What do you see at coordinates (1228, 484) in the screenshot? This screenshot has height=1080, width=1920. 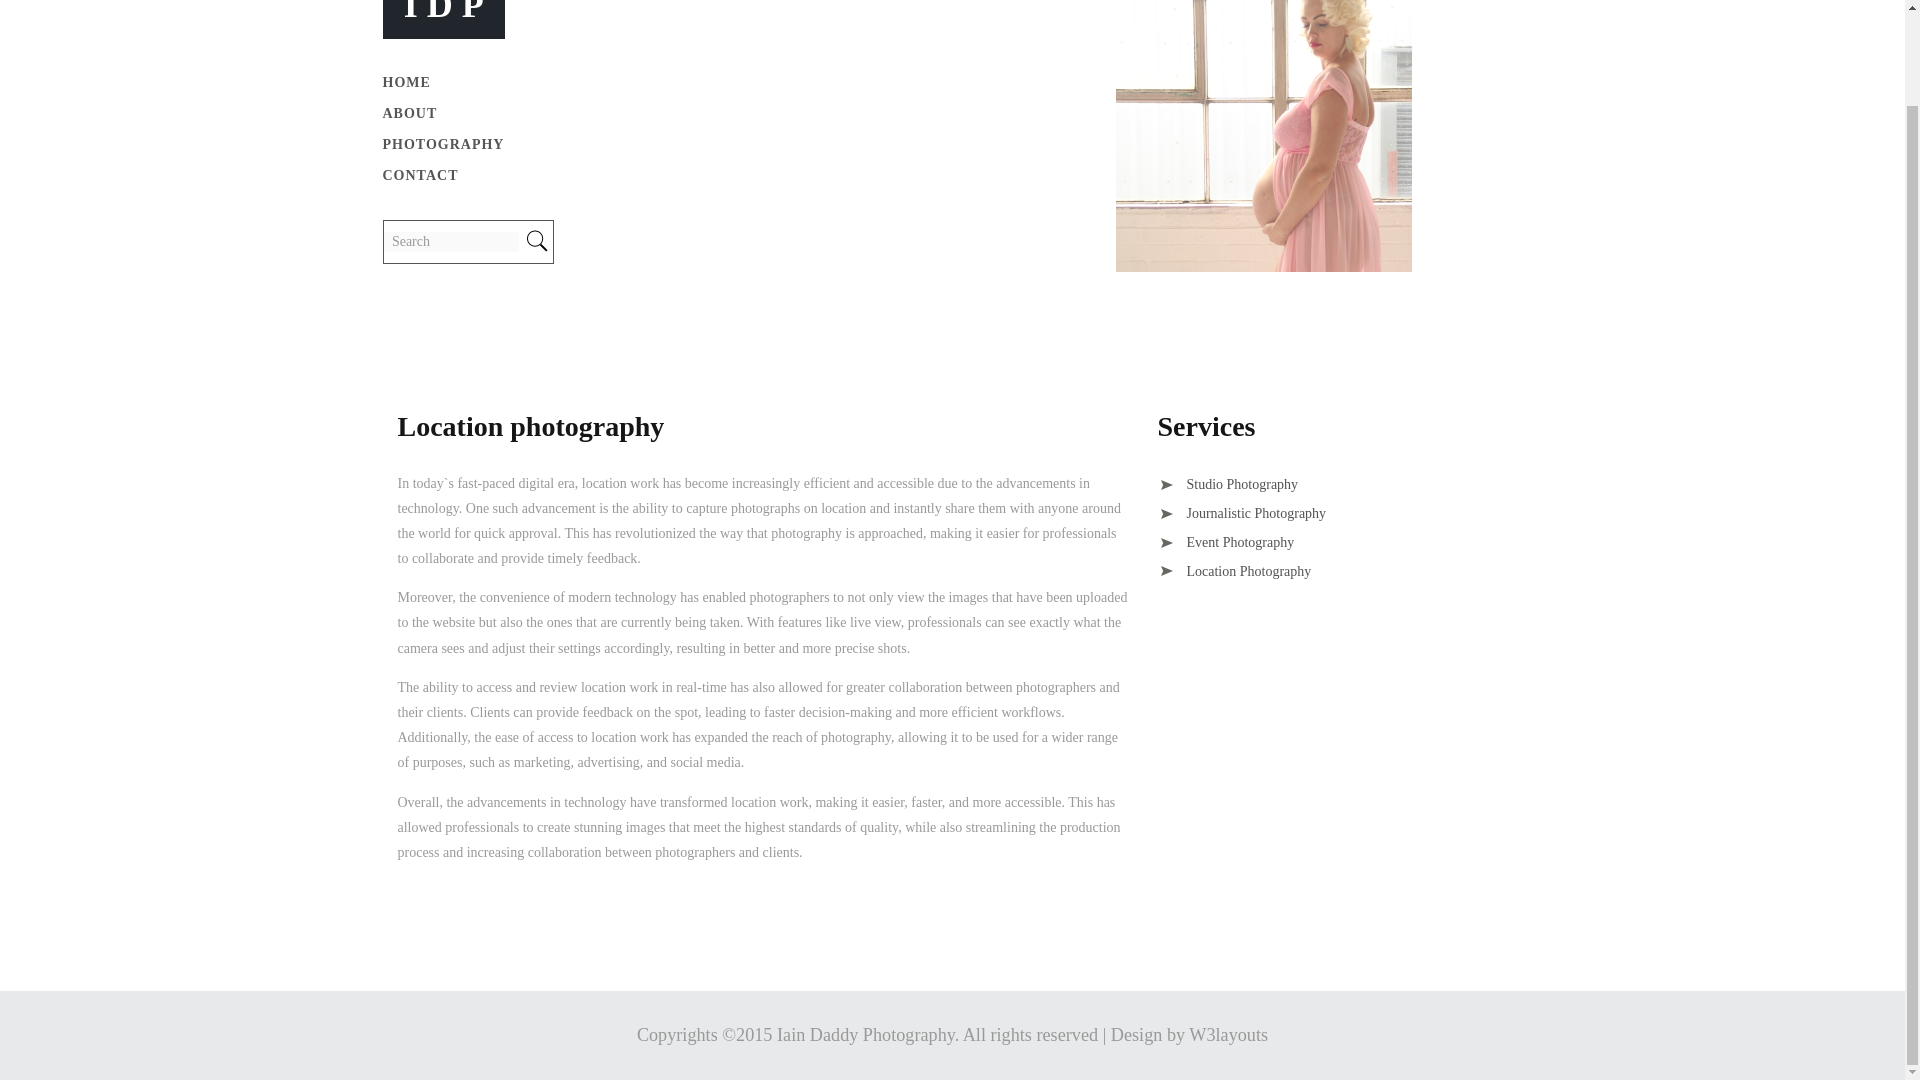 I see `Studio Photography` at bounding box center [1228, 484].